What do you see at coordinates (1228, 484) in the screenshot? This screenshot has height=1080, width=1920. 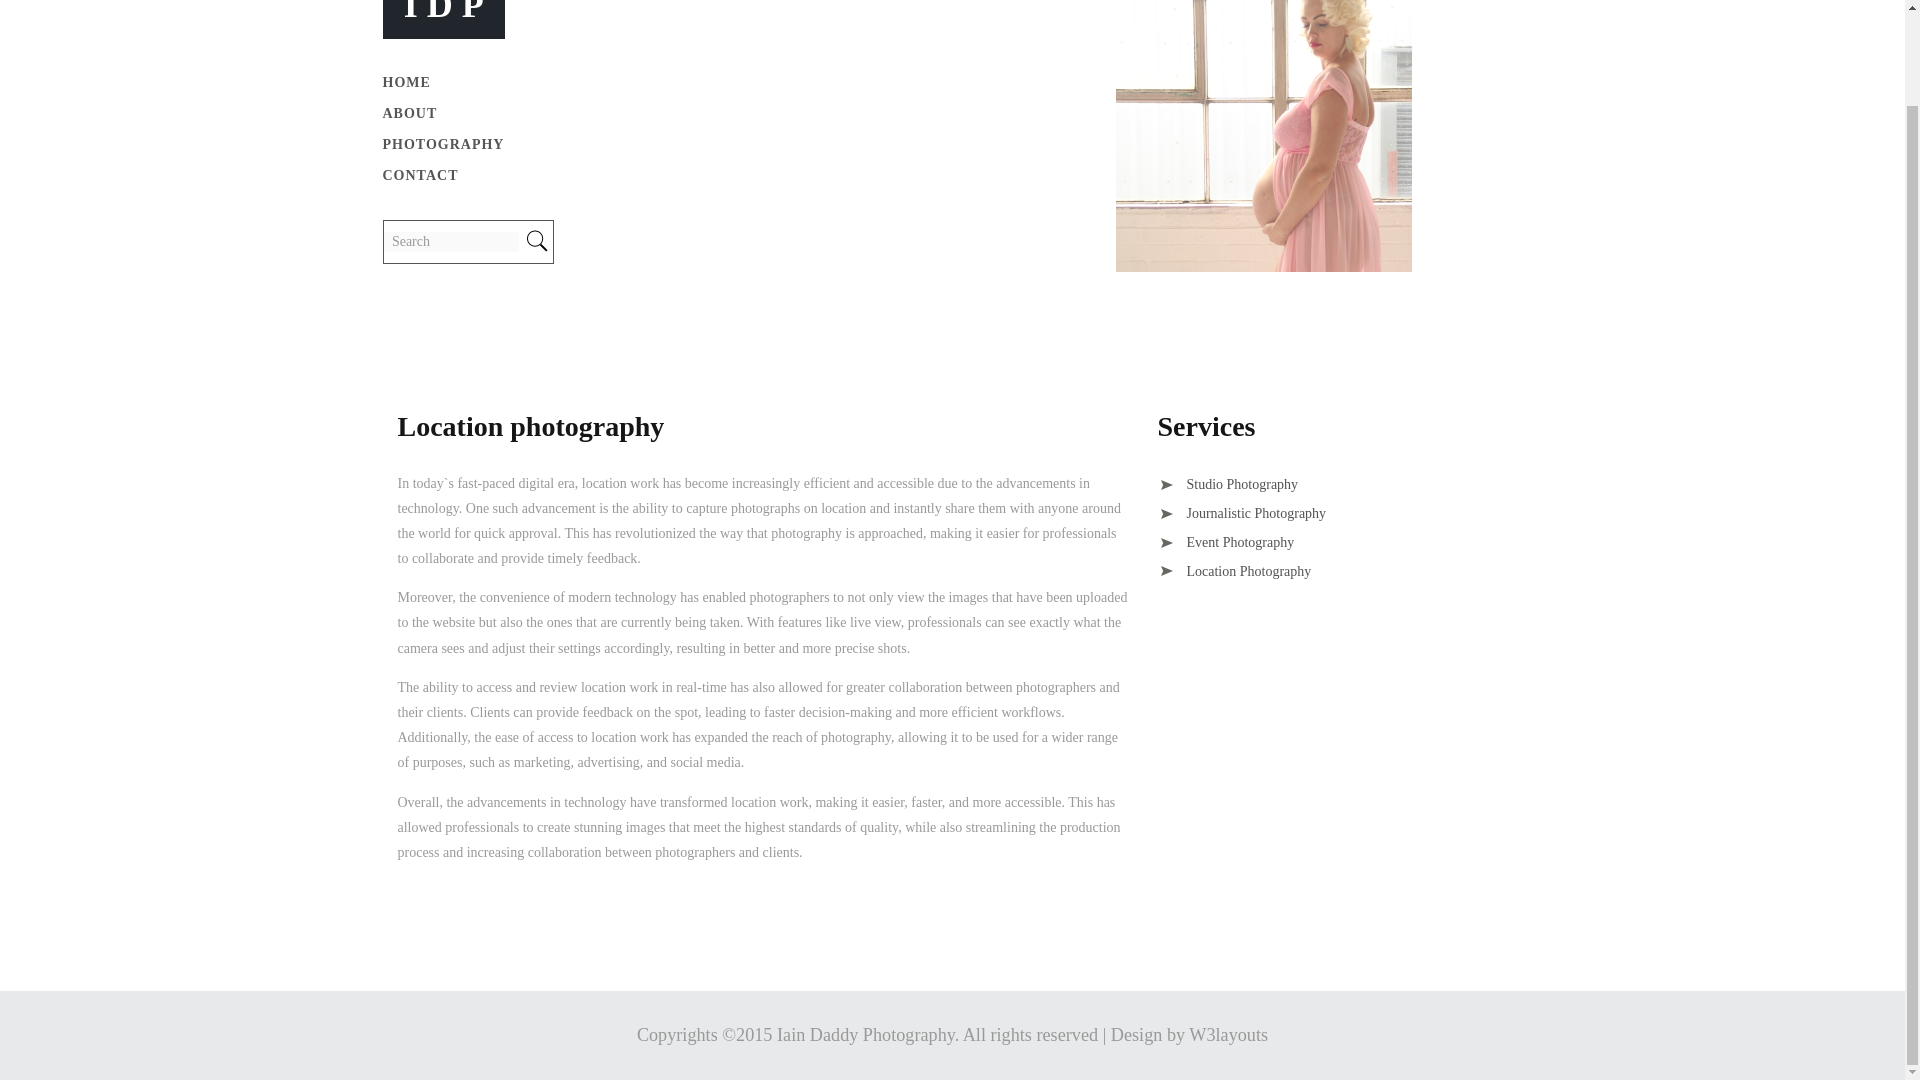 I see `Studio Photography` at bounding box center [1228, 484].